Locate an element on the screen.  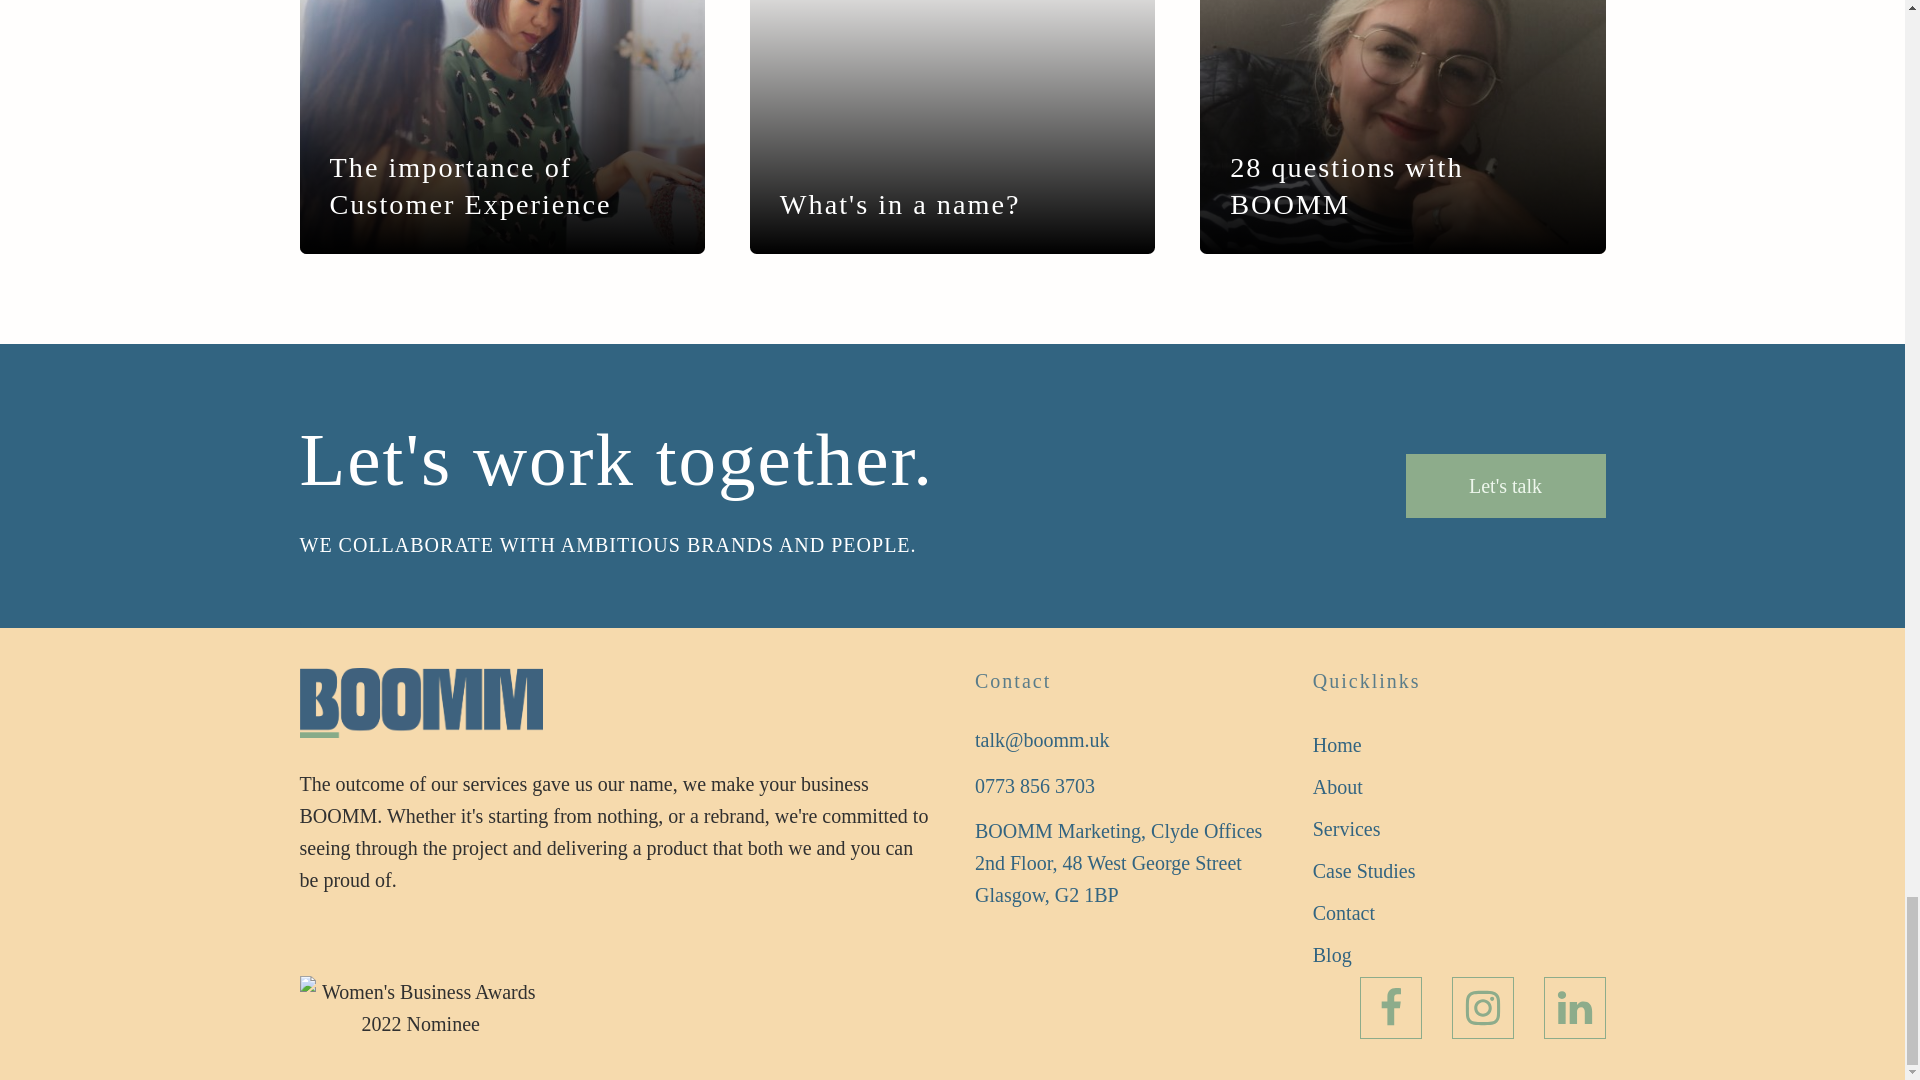
Services is located at coordinates (1364, 828).